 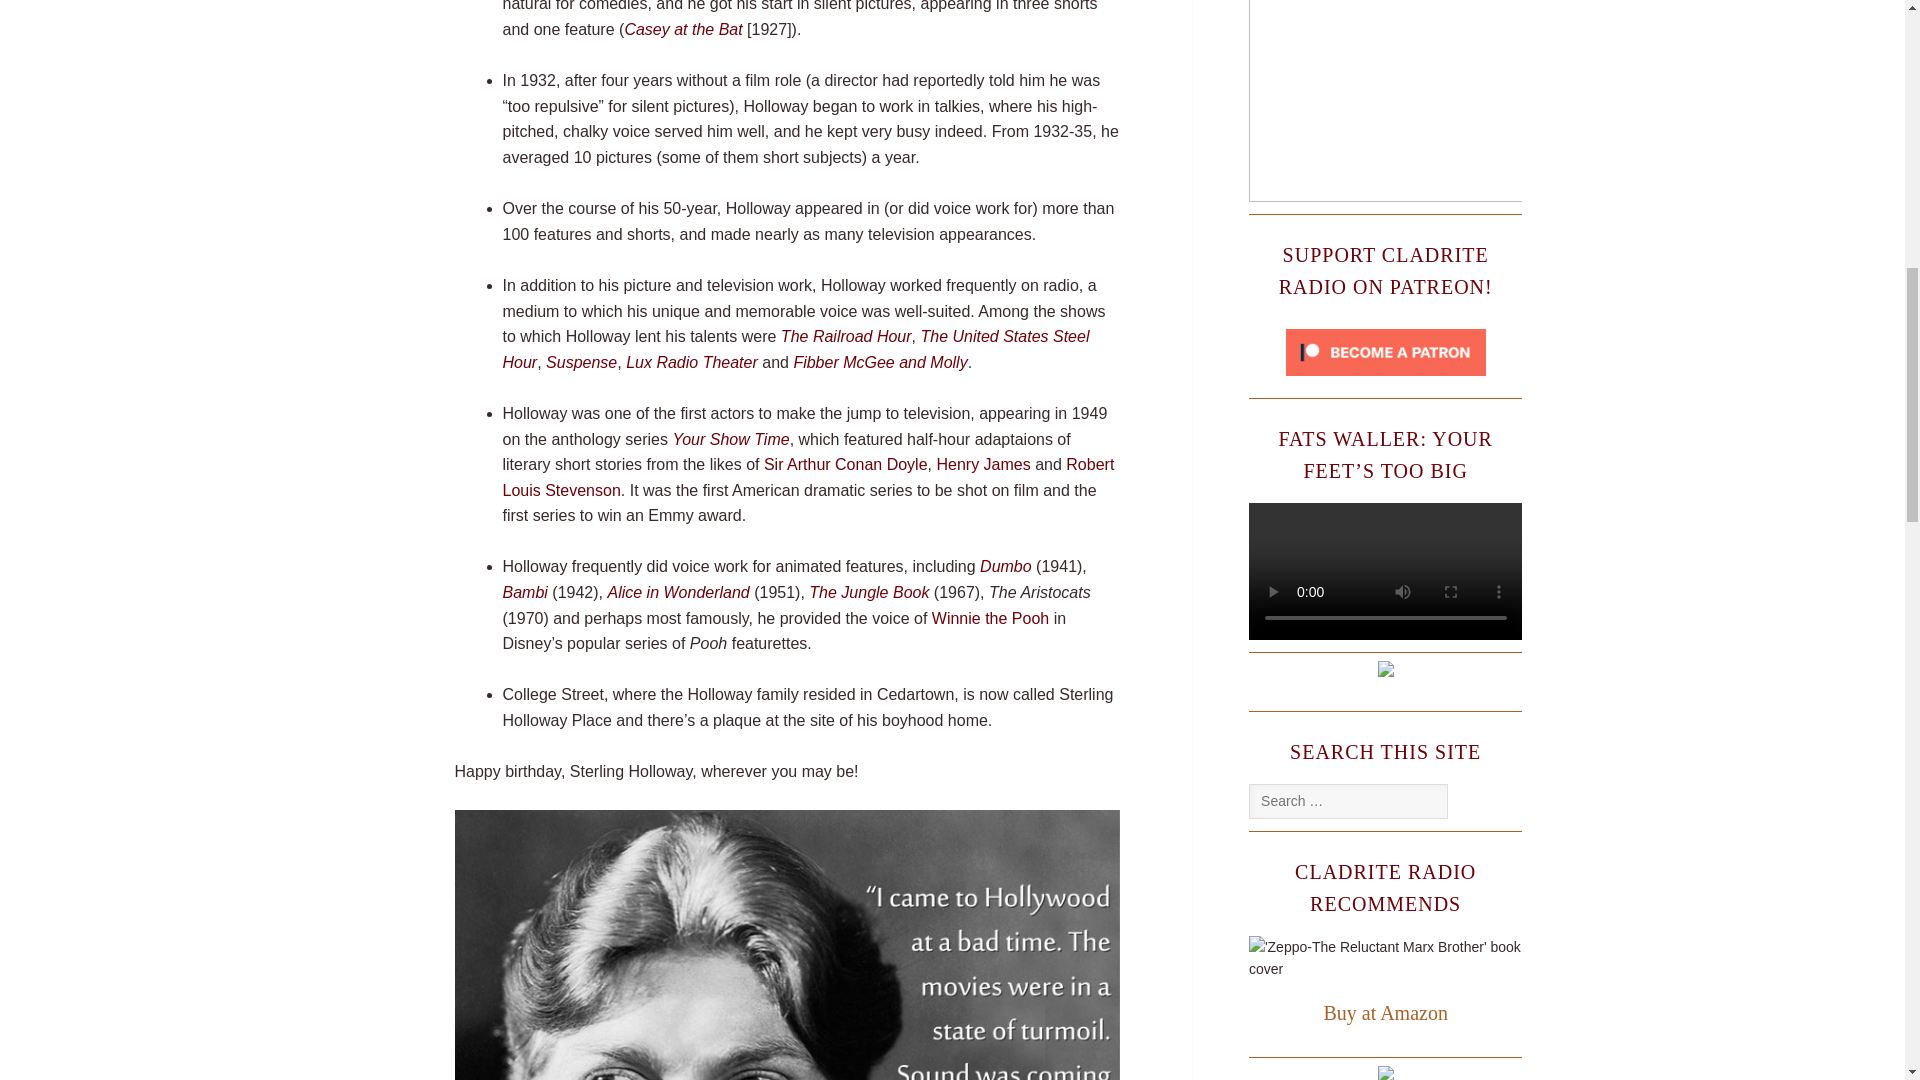 What do you see at coordinates (682, 28) in the screenshot?
I see `Casey at the Bat` at bounding box center [682, 28].